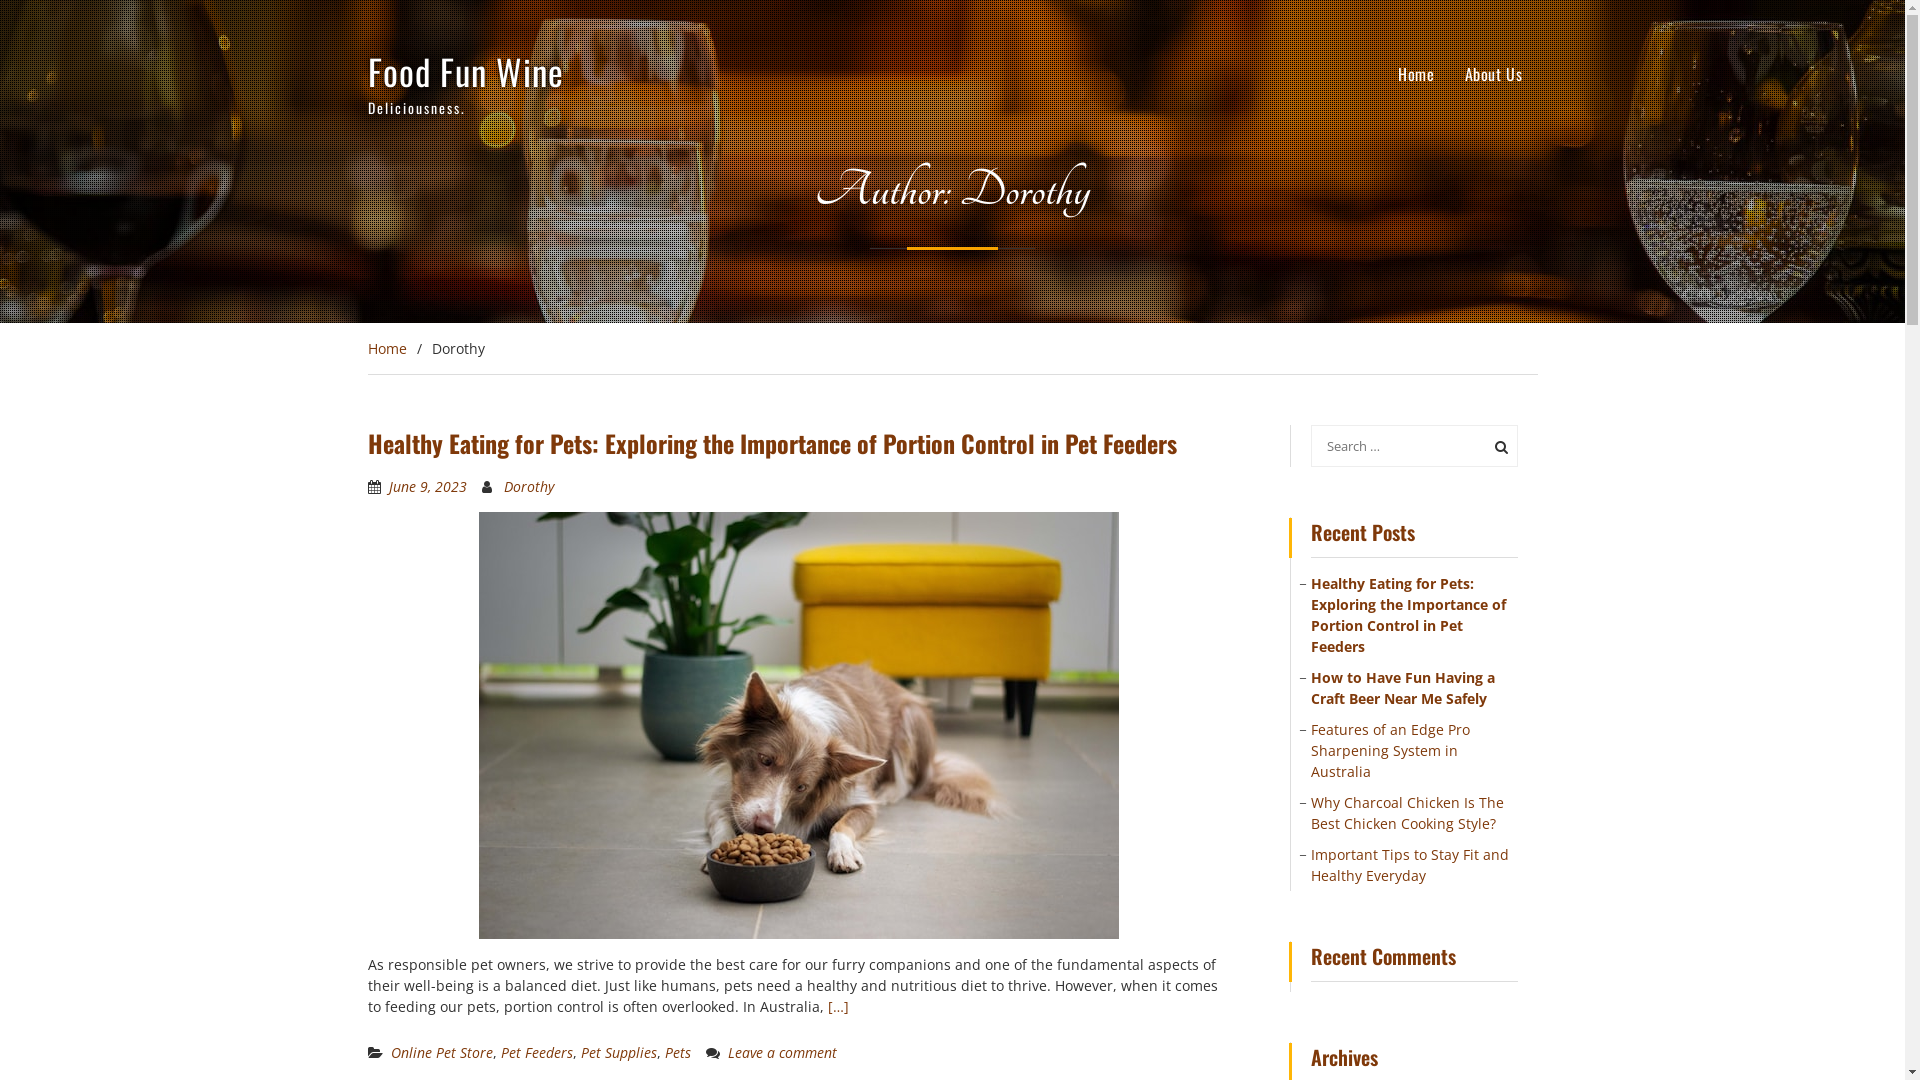 The height and width of the screenshot is (1080, 1920). Describe the element at coordinates (1403, 688) in the screenshot. I see `How to Have Fun Having a Craft Beer Near Me Safely` at that location.